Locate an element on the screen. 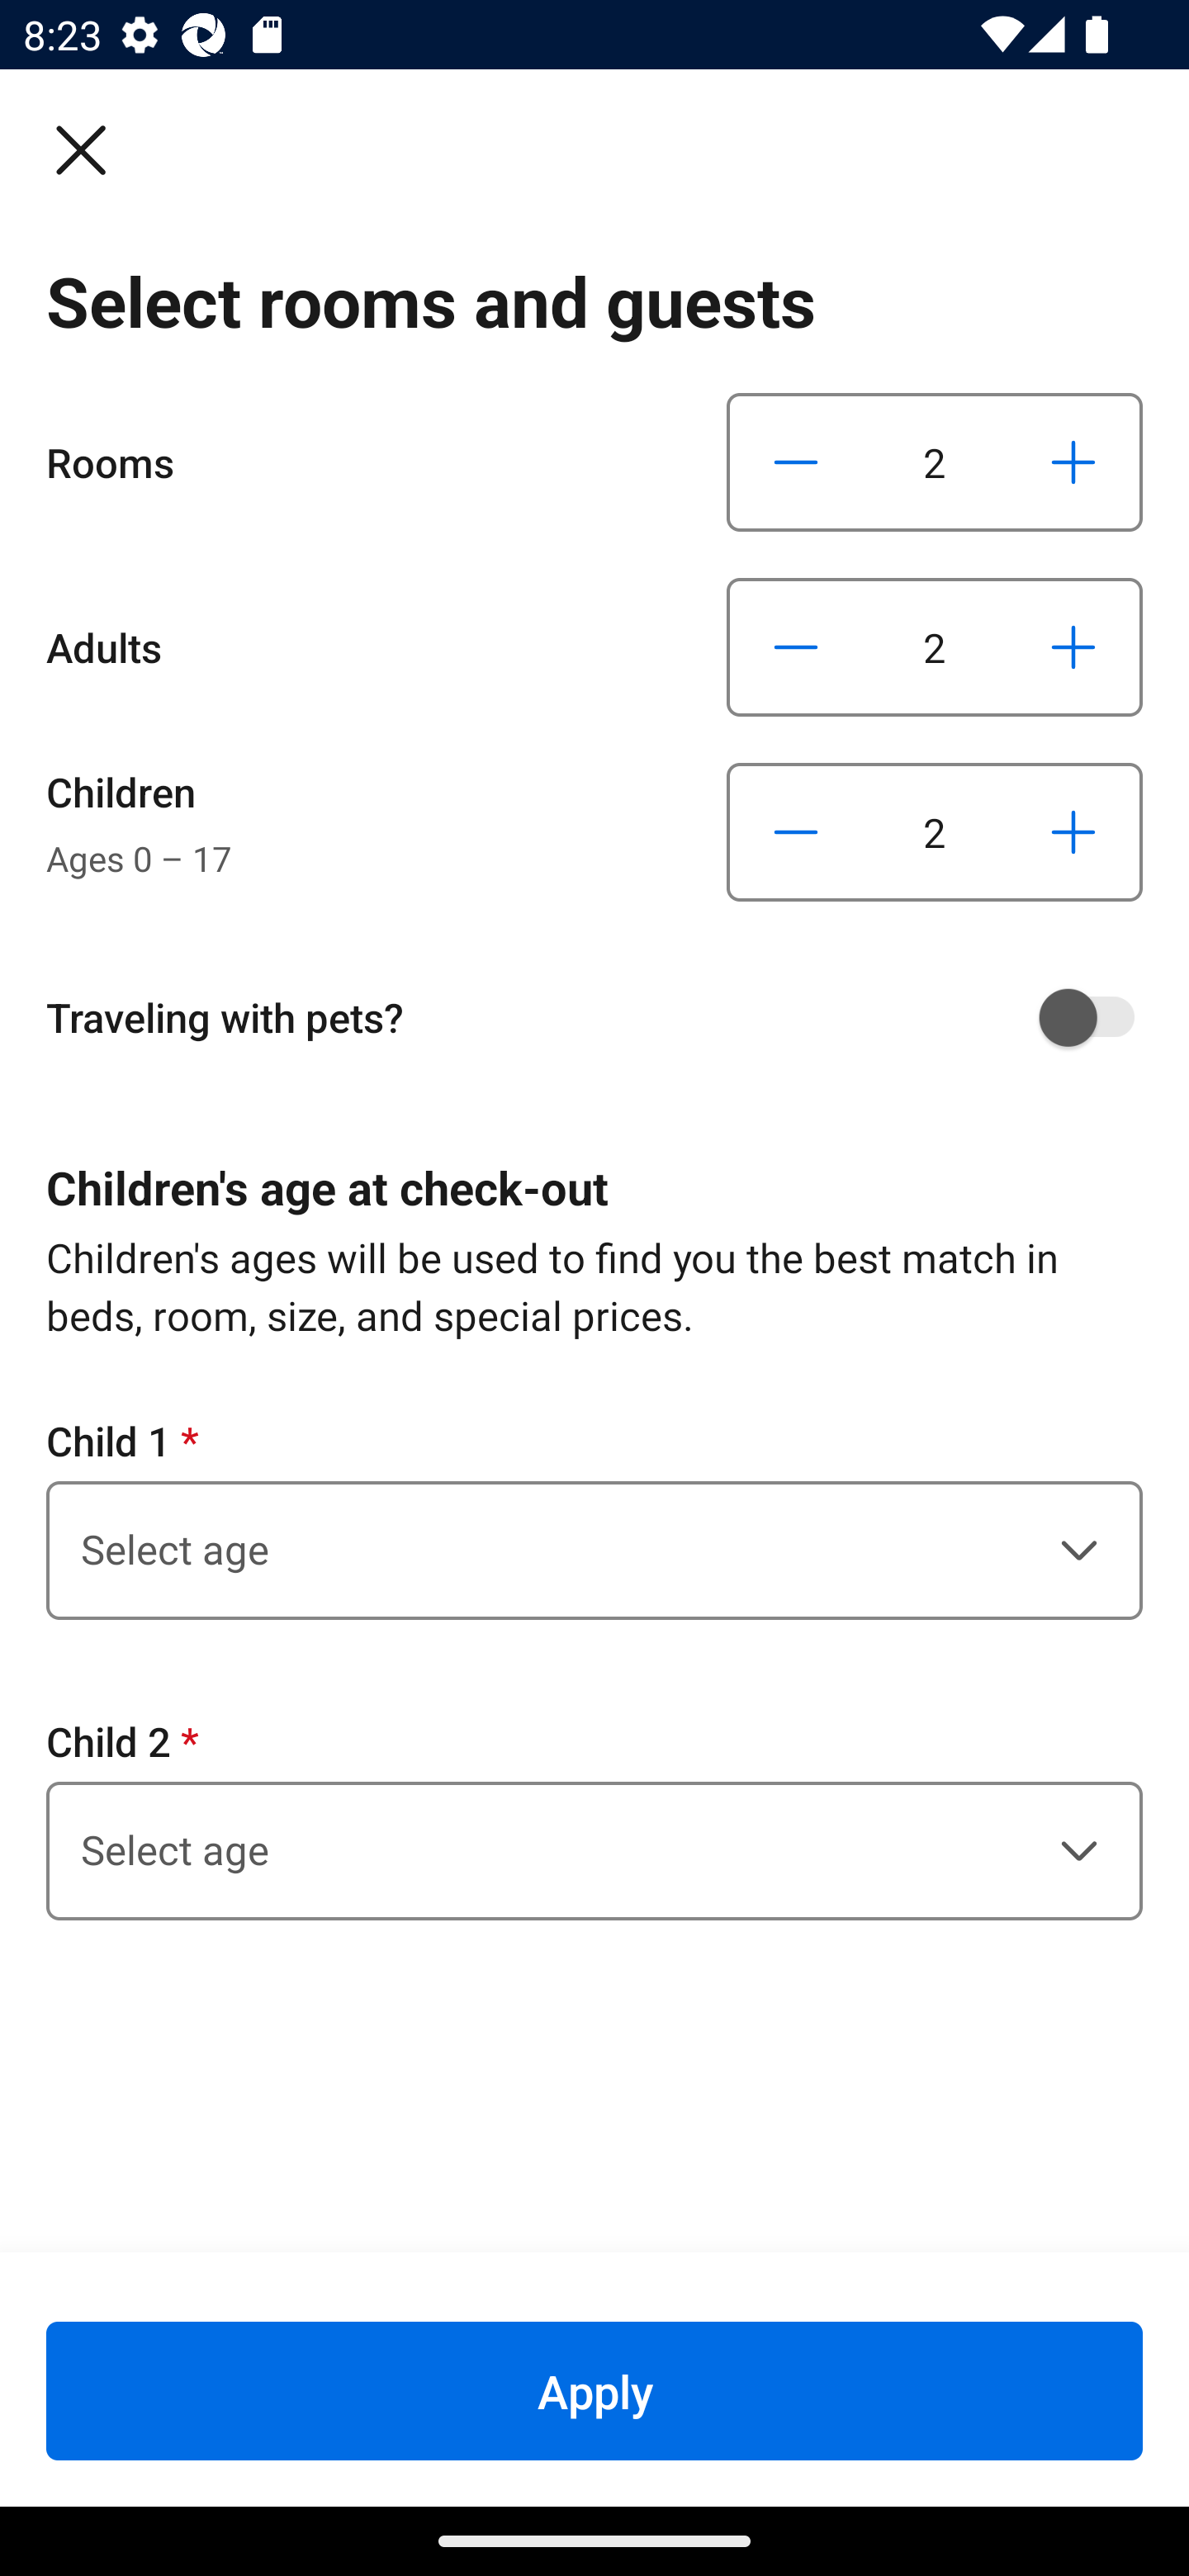 This screenshot has width=1189, height=2576. Increase is located at coordinates (1073, 462).